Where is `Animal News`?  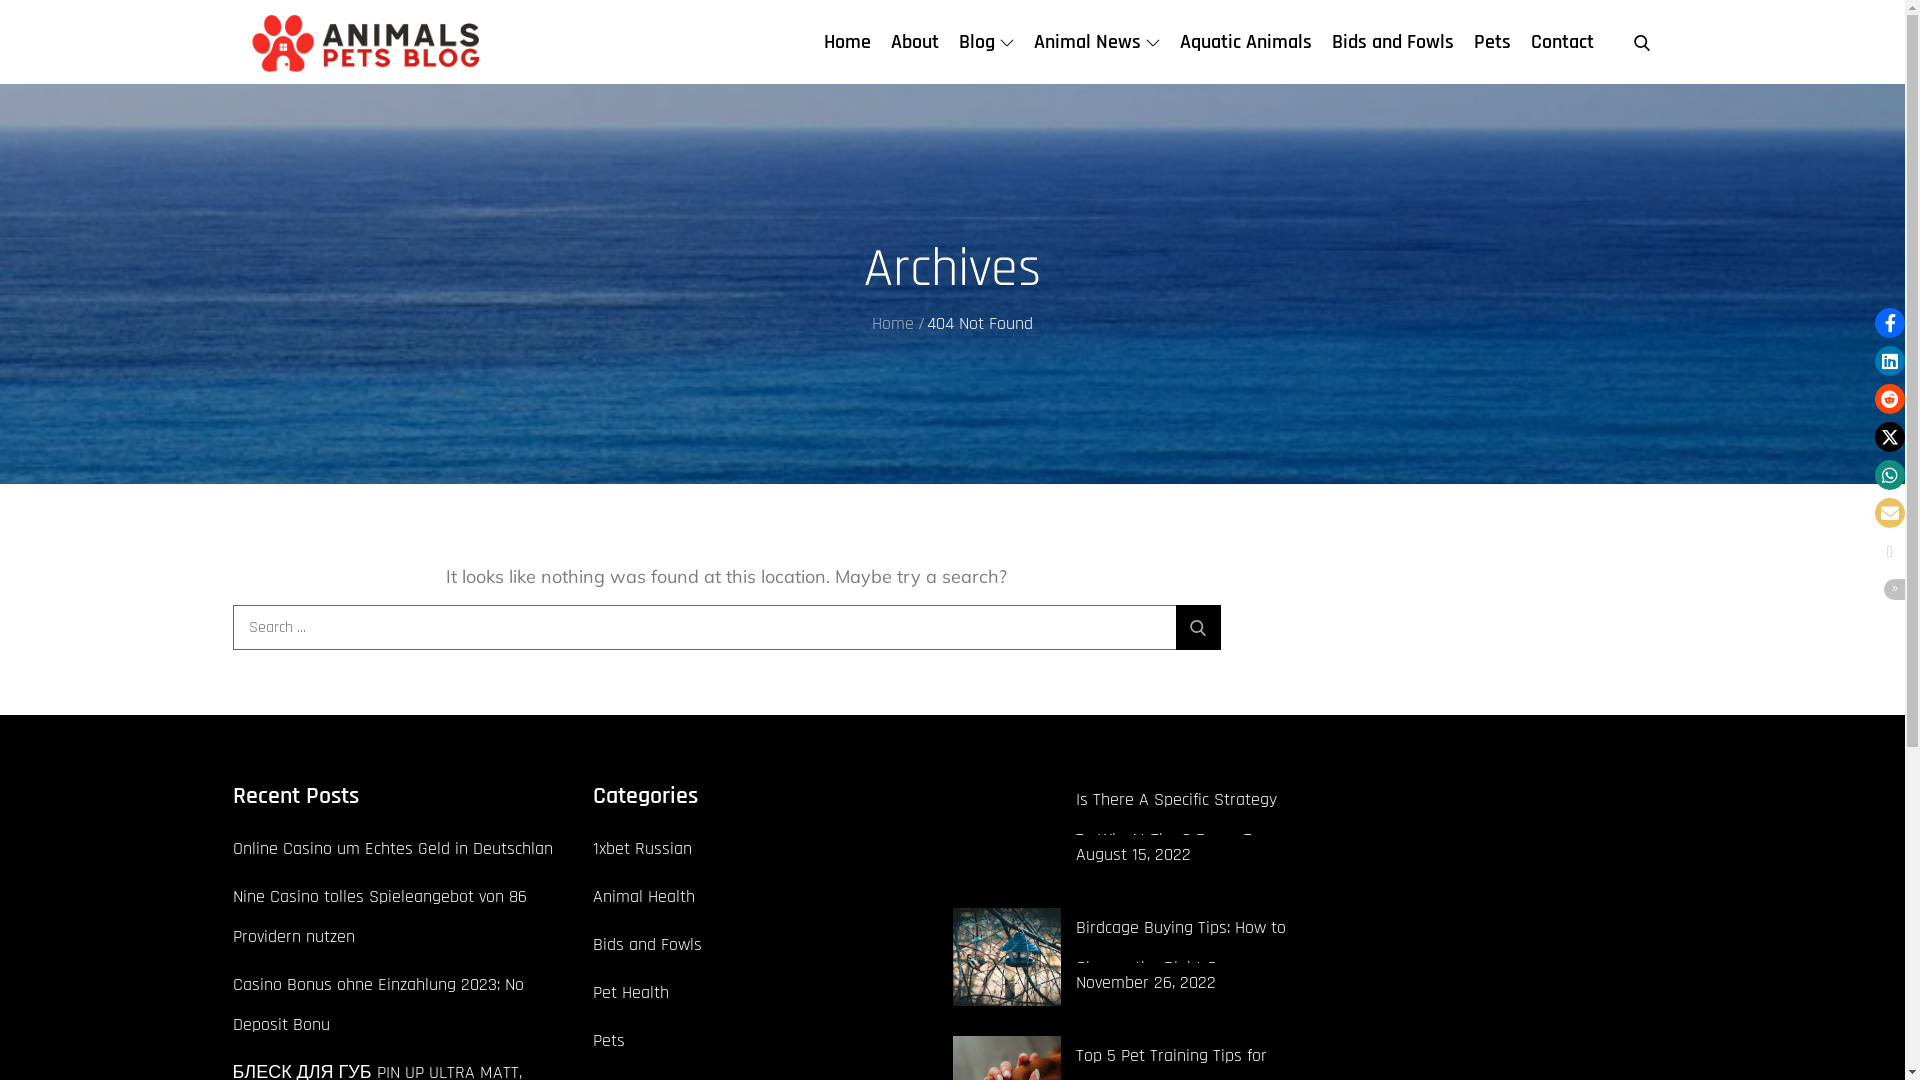 Animal News is located at coordinates (1097, 42).